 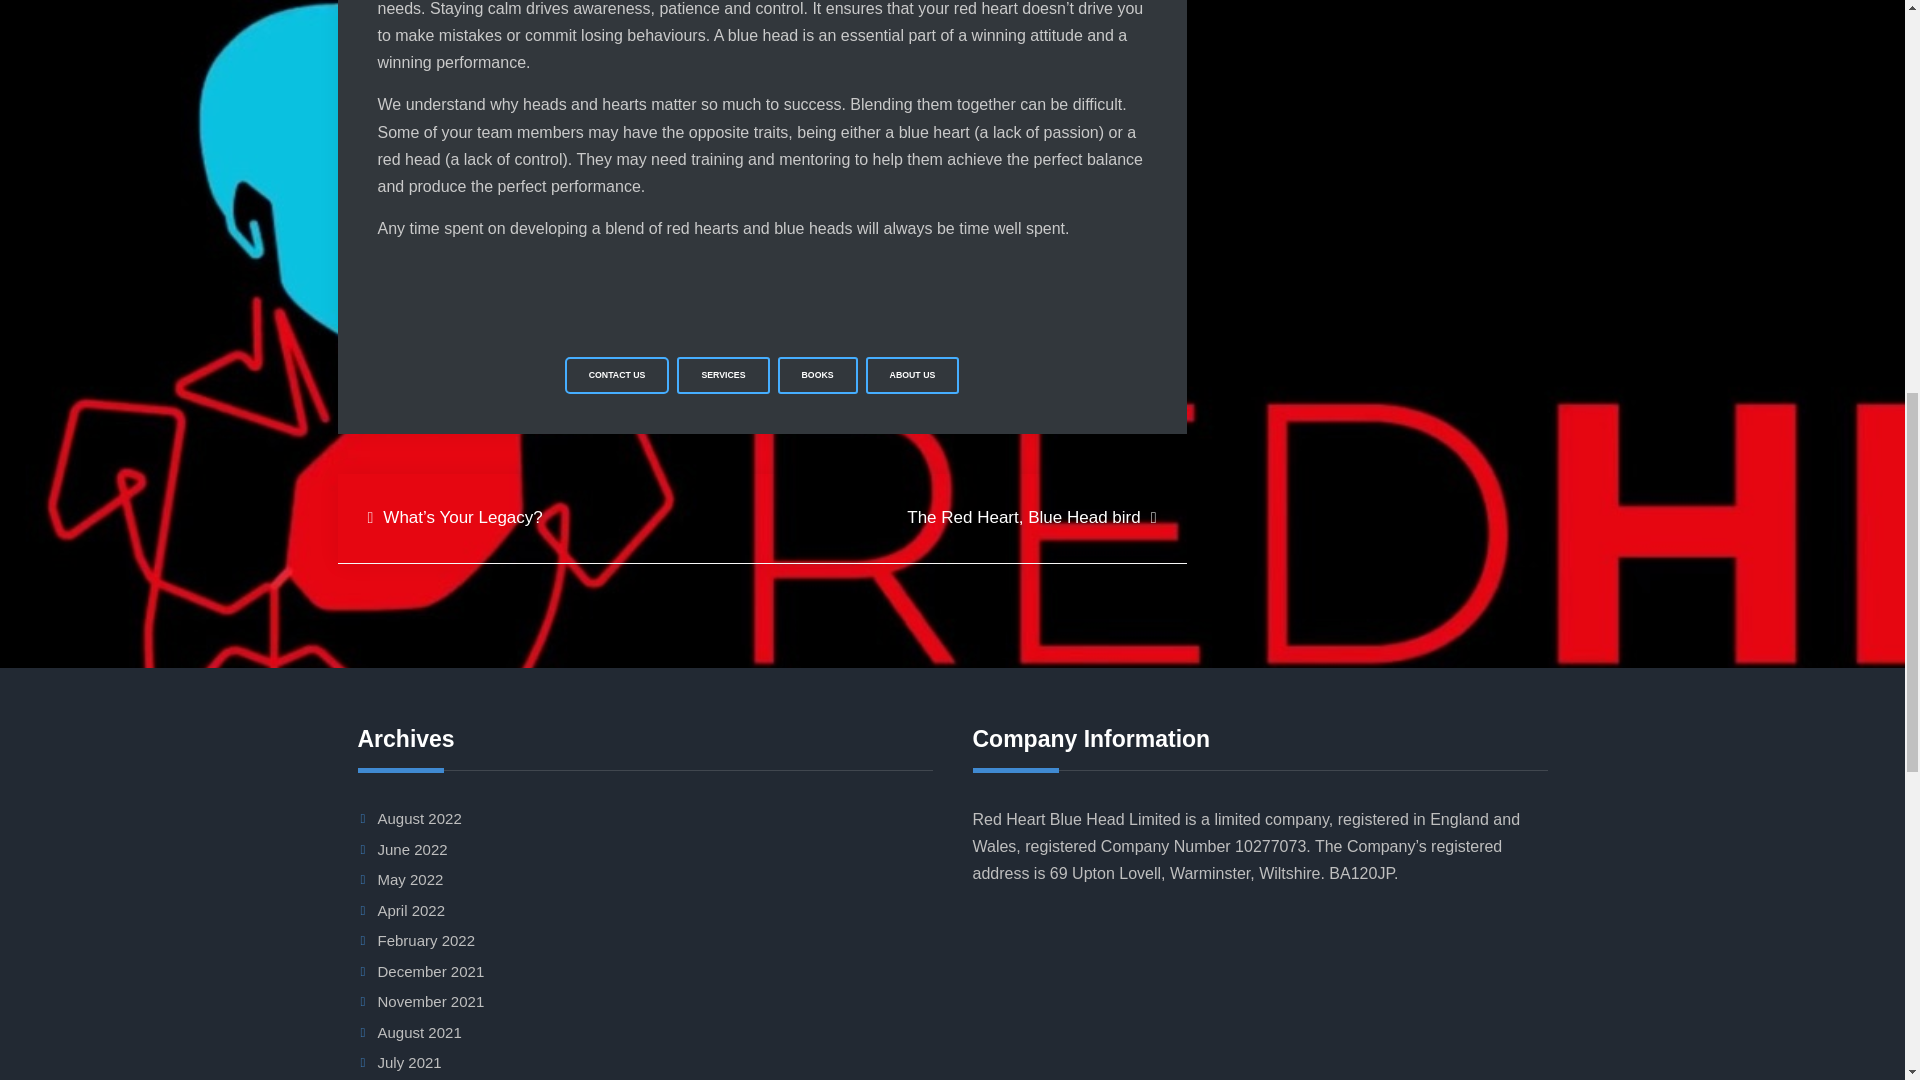 I want to click on ABOUT US, so click(x=912, y=376).